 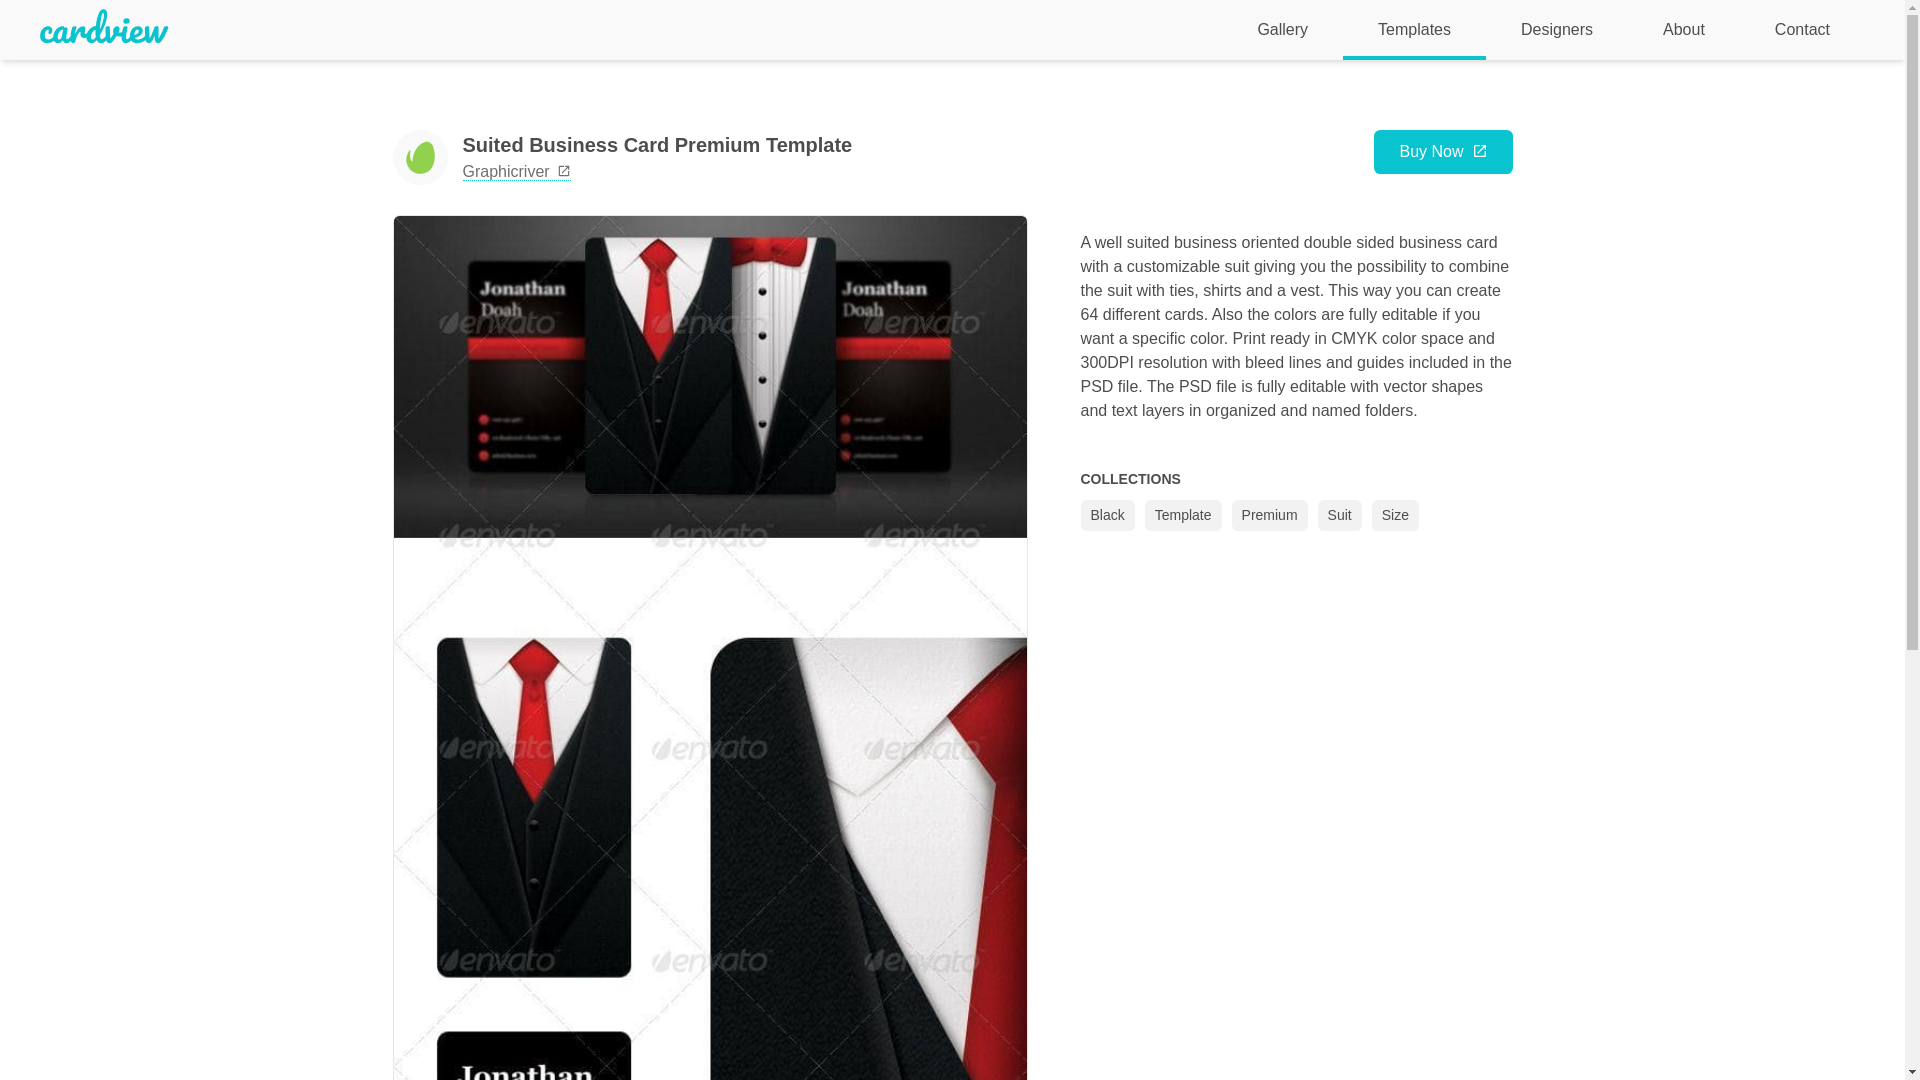 I want to click on Buy Now, so click(x=1443, y=151).